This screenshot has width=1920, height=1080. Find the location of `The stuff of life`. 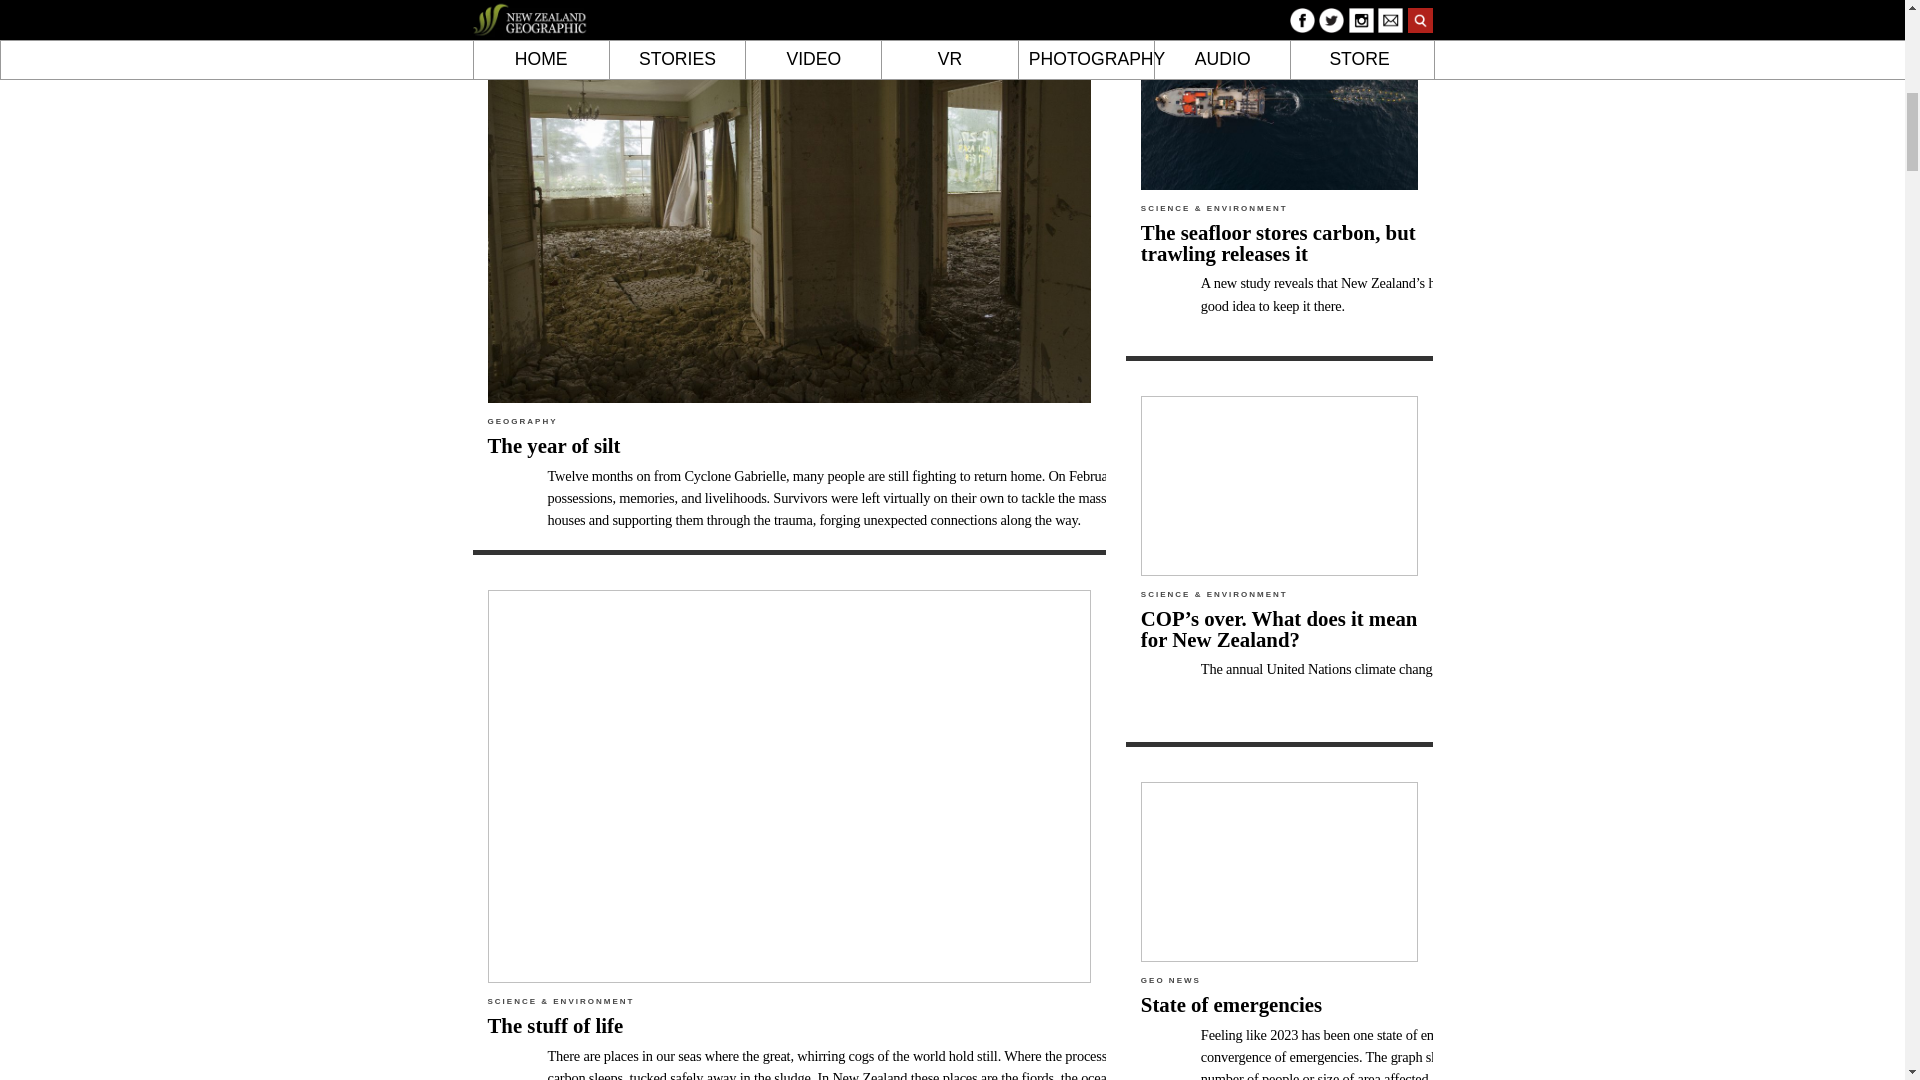

The stuff of life is located at coordinates (556, 1025).